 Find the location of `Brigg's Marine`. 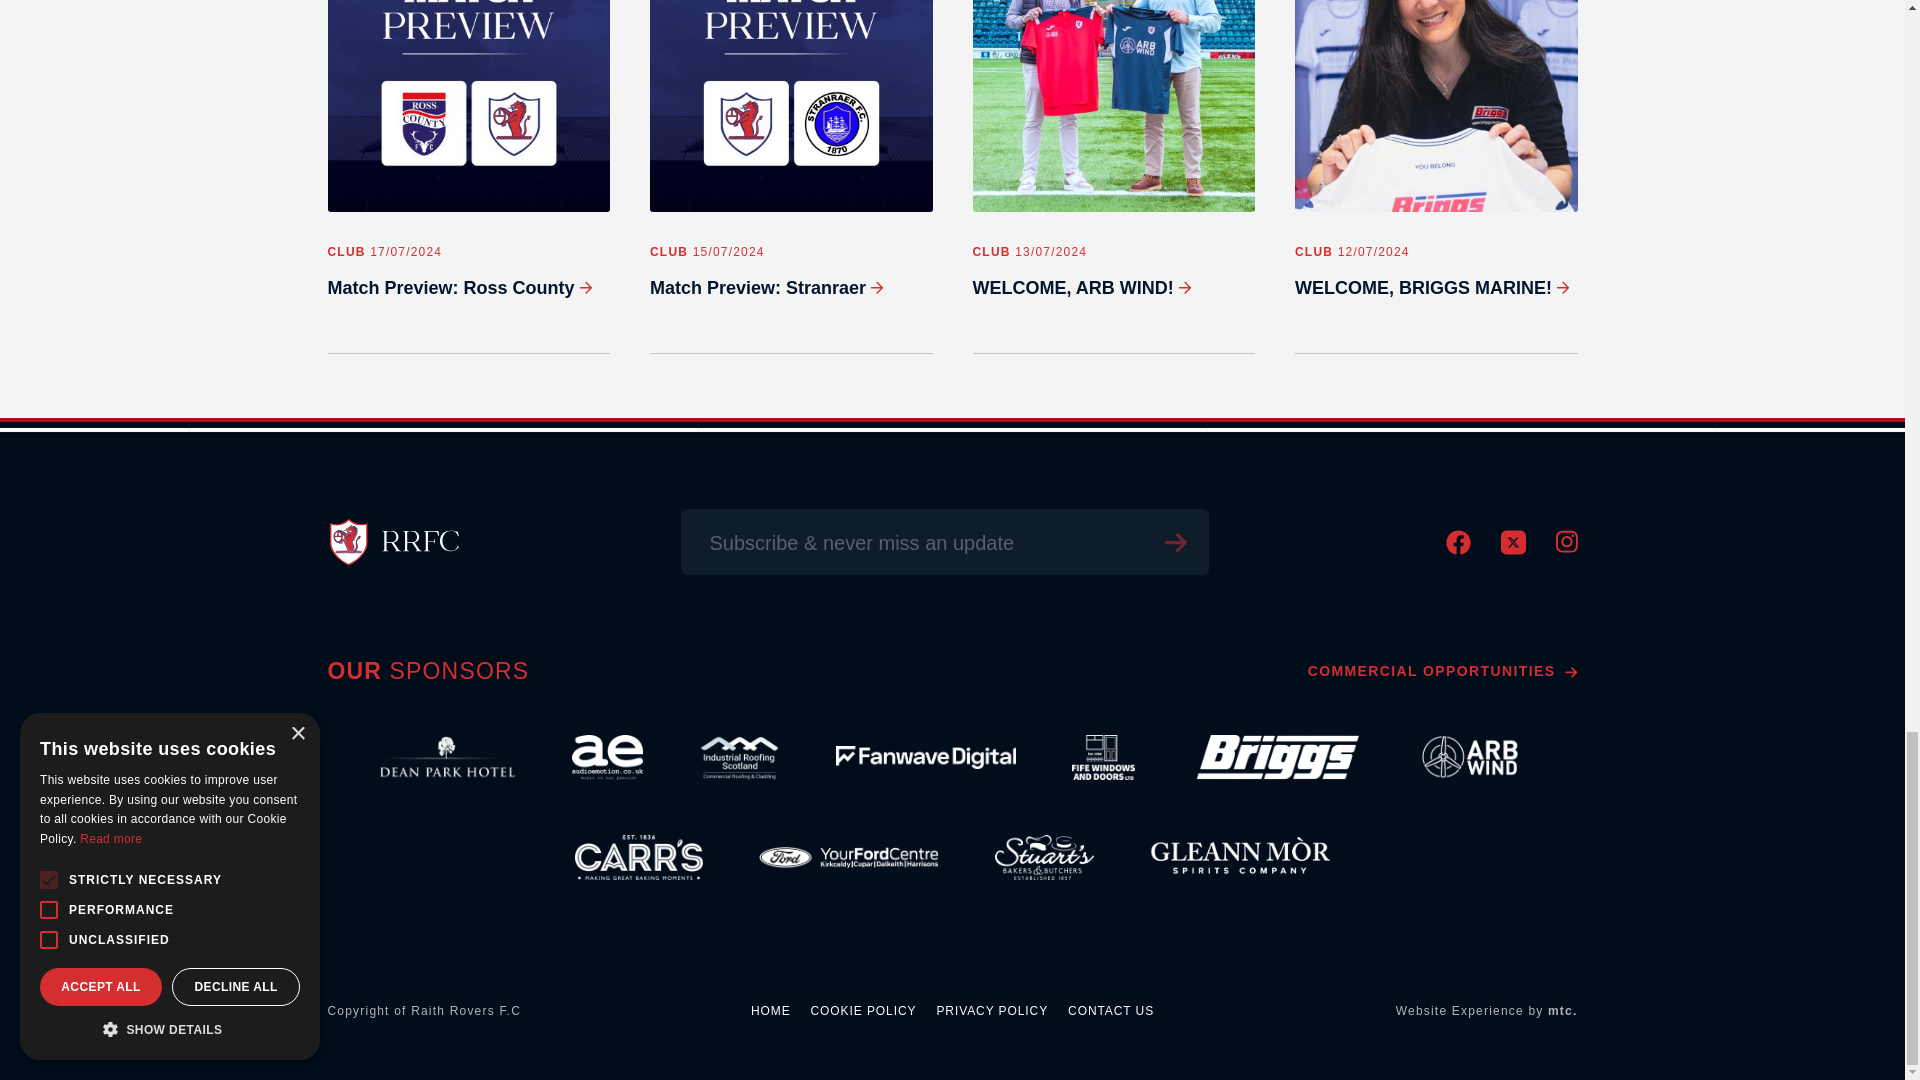

Brigg's Marine is located at coordinates (1274, 758).